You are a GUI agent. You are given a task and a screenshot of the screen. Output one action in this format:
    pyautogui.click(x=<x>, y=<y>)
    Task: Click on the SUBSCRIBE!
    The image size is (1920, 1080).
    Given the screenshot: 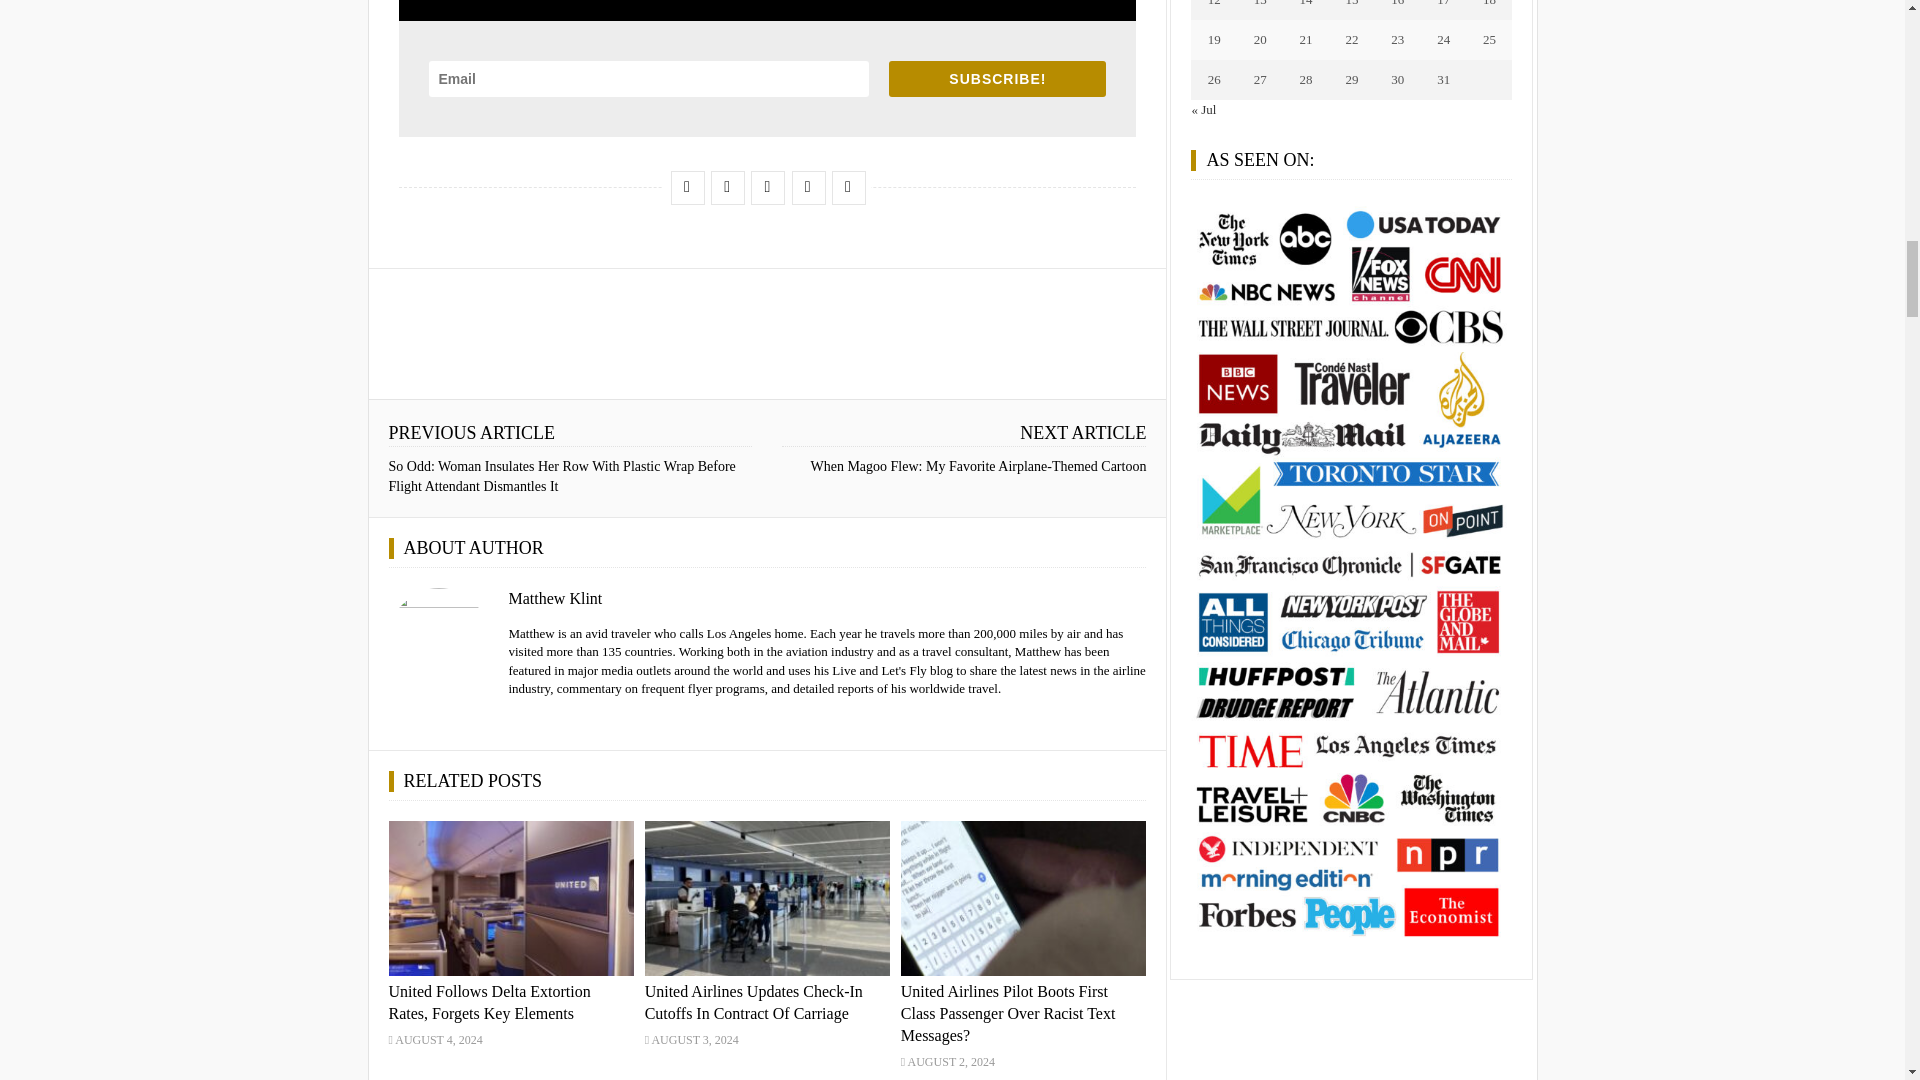 What is the action you would take?
    pyautogui.click(x=996, y=78)
    